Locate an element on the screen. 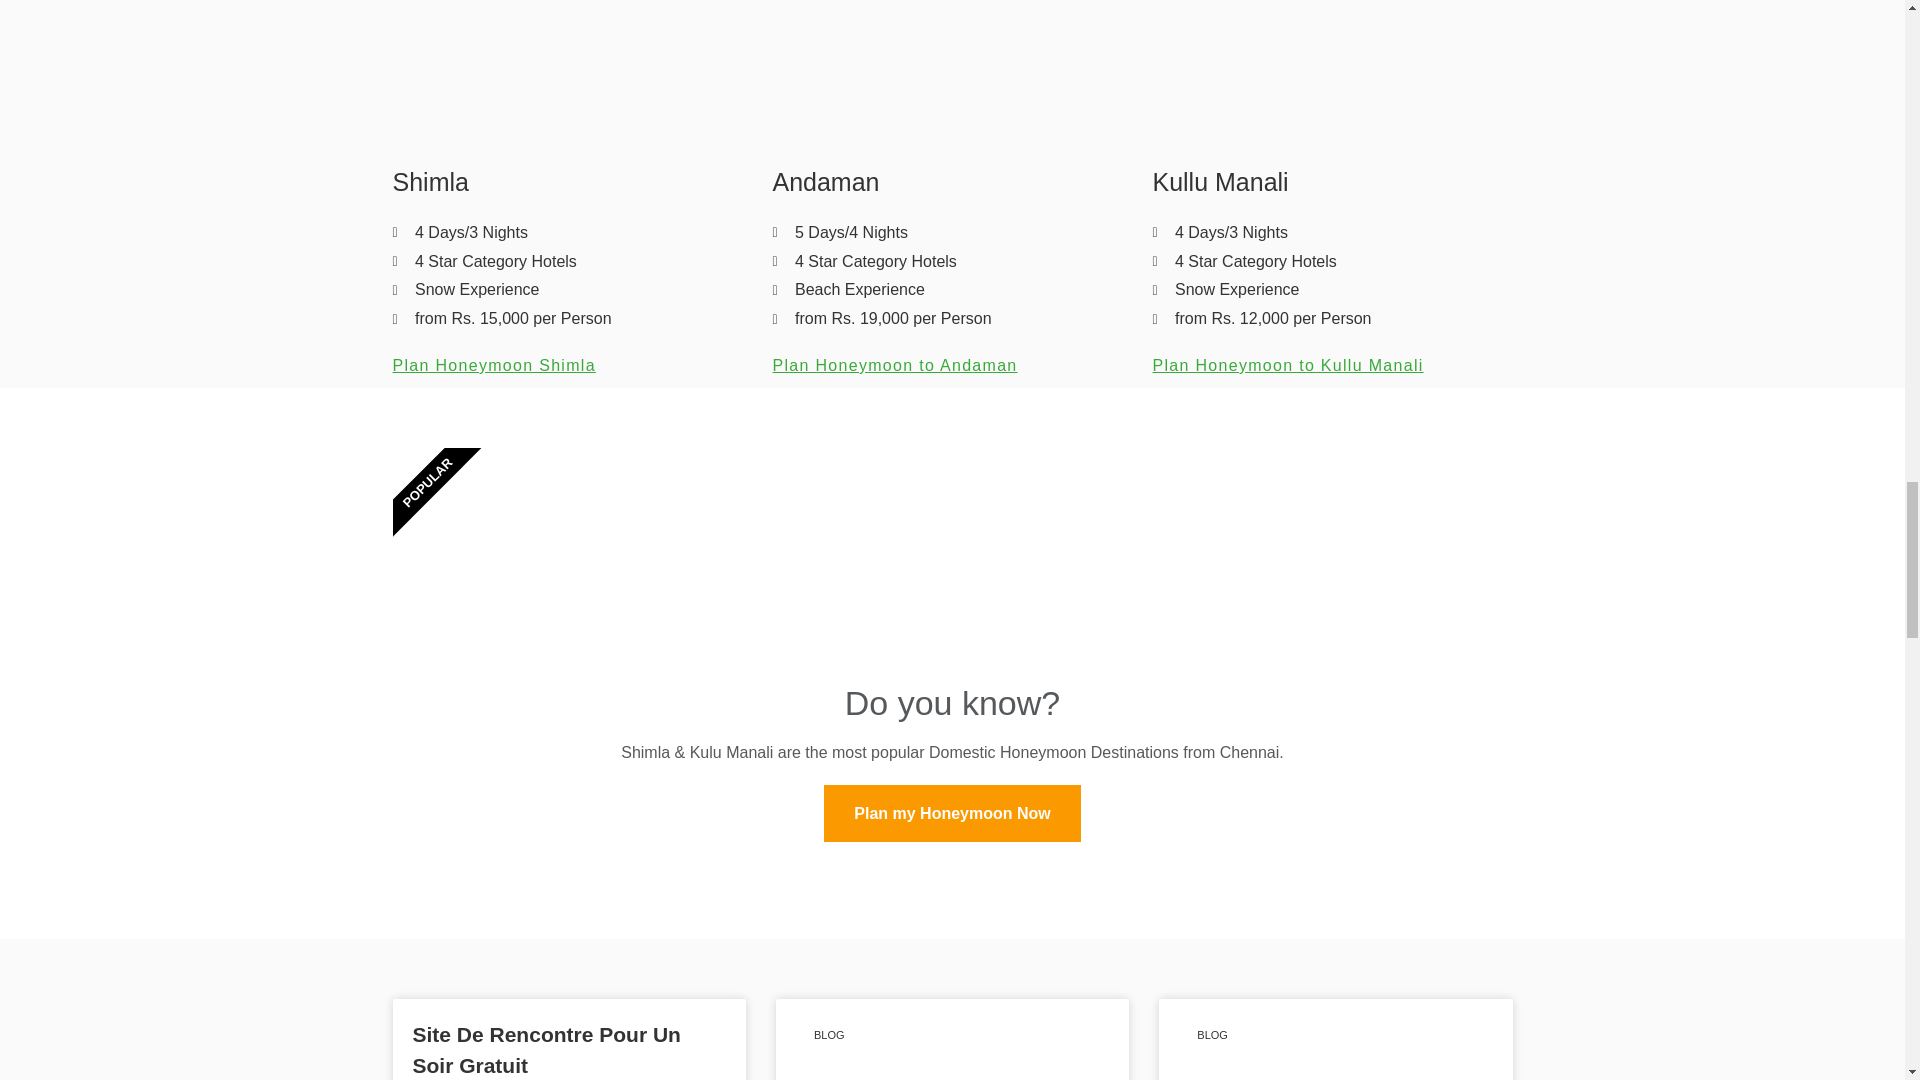  Plan Honeymoon to Andaman is located at coordinates (894, 365).